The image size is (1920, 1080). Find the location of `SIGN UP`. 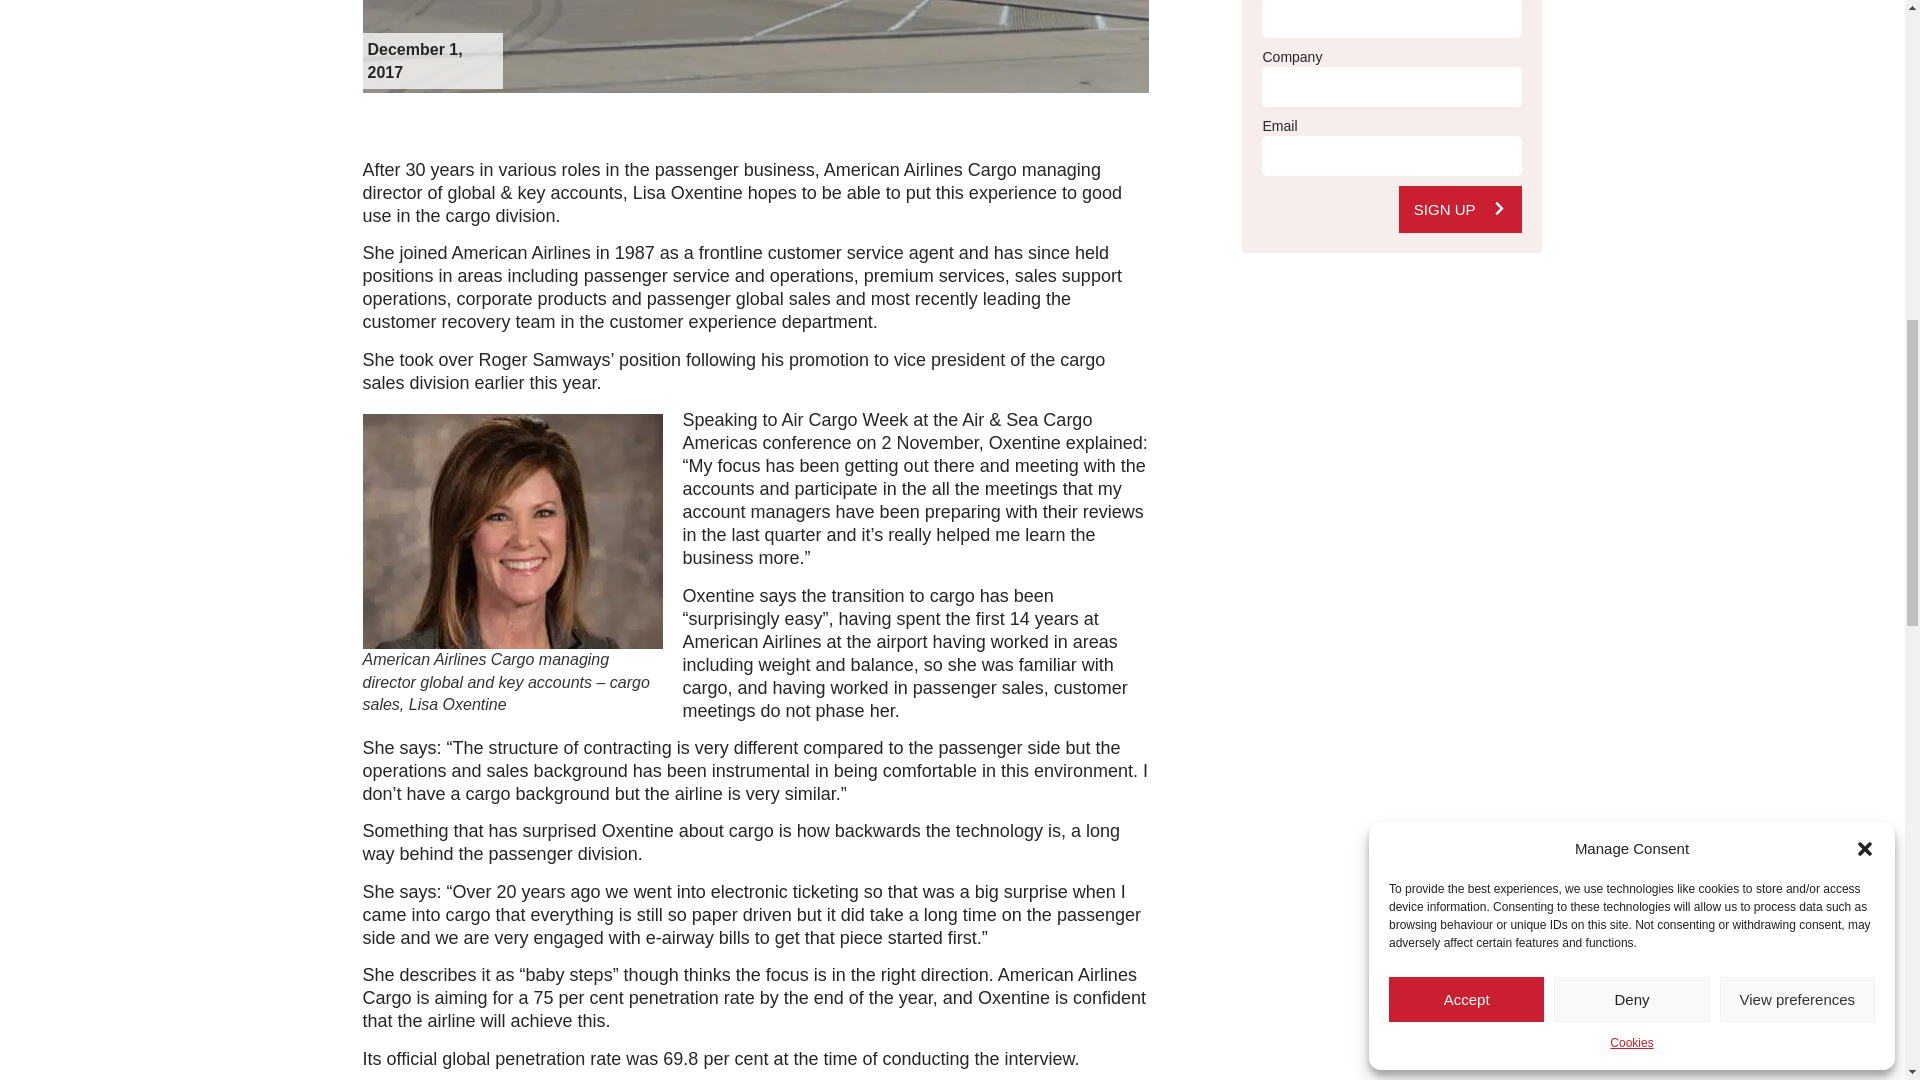

SIGN UP is located at coordinates (1460, 209).